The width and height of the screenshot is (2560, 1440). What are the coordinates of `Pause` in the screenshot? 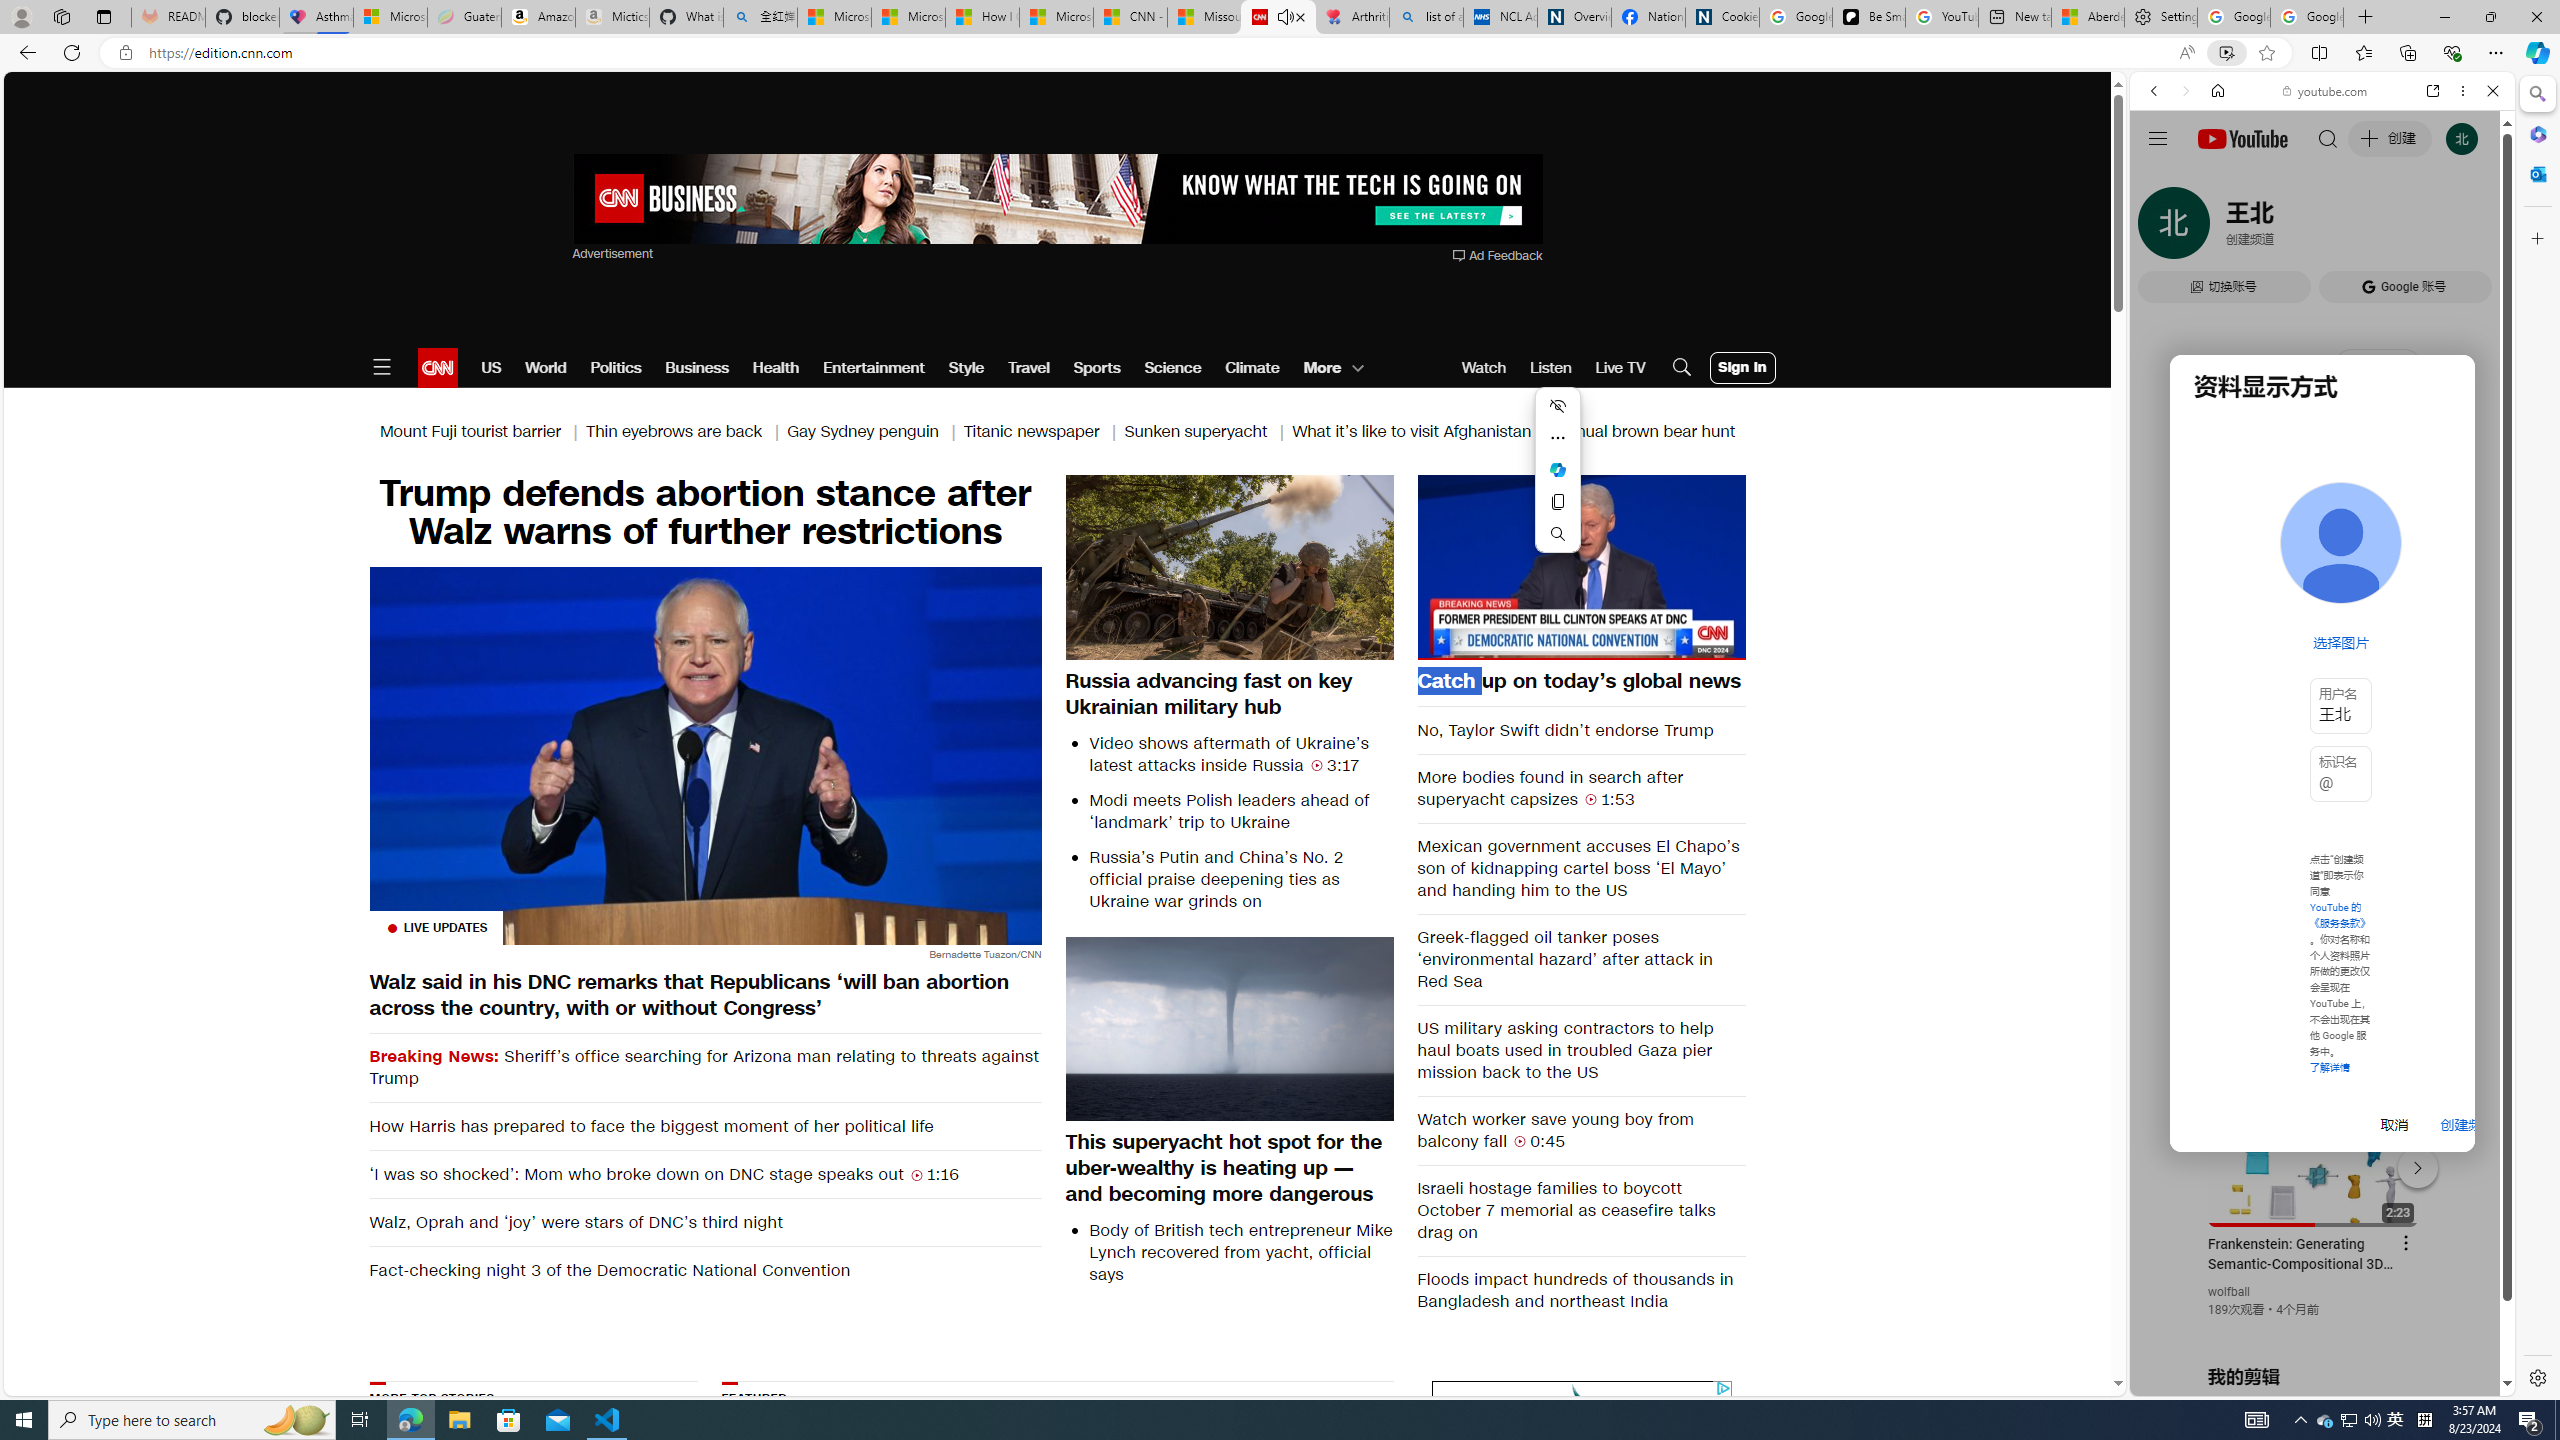 It's located at (1580, 567).